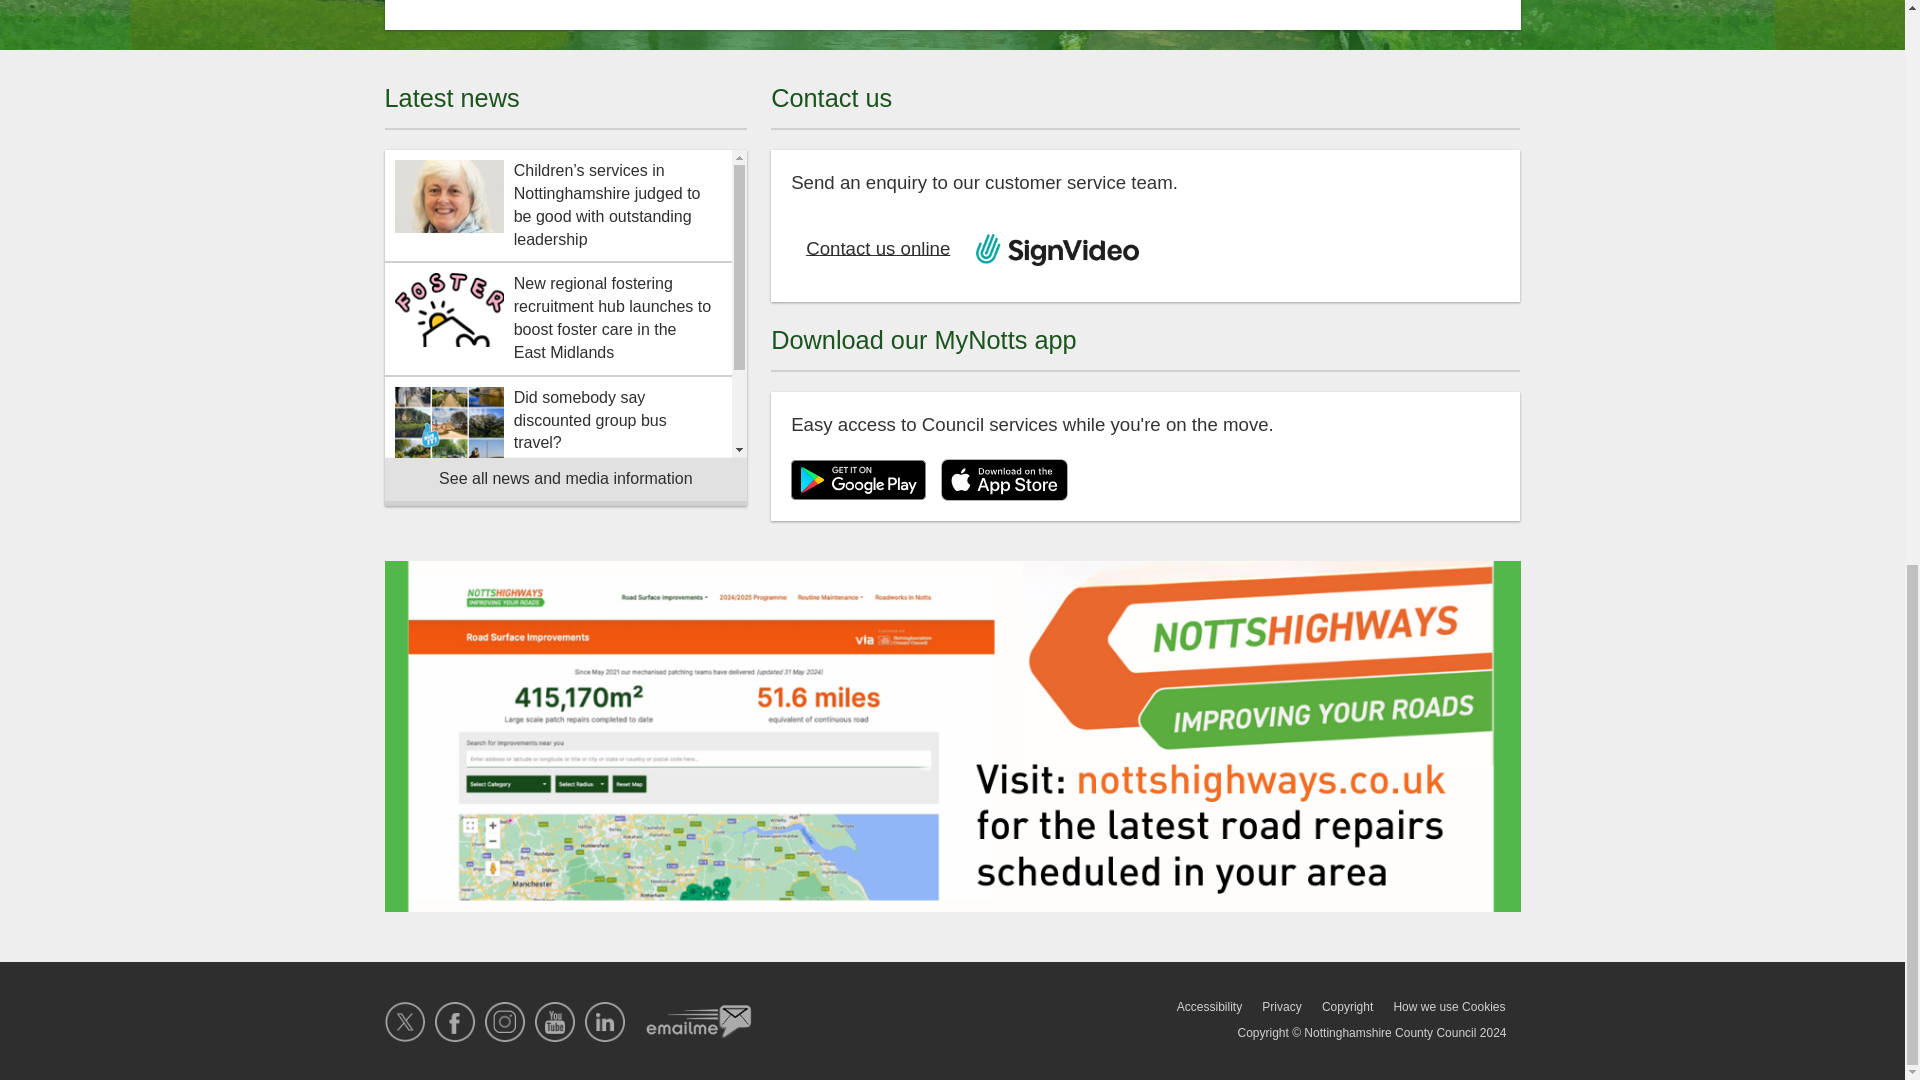 The image size is (1920, 1080). Describe the element at coordinates (1347, 1006) in the screenshot. I see `Copyright` at that location.